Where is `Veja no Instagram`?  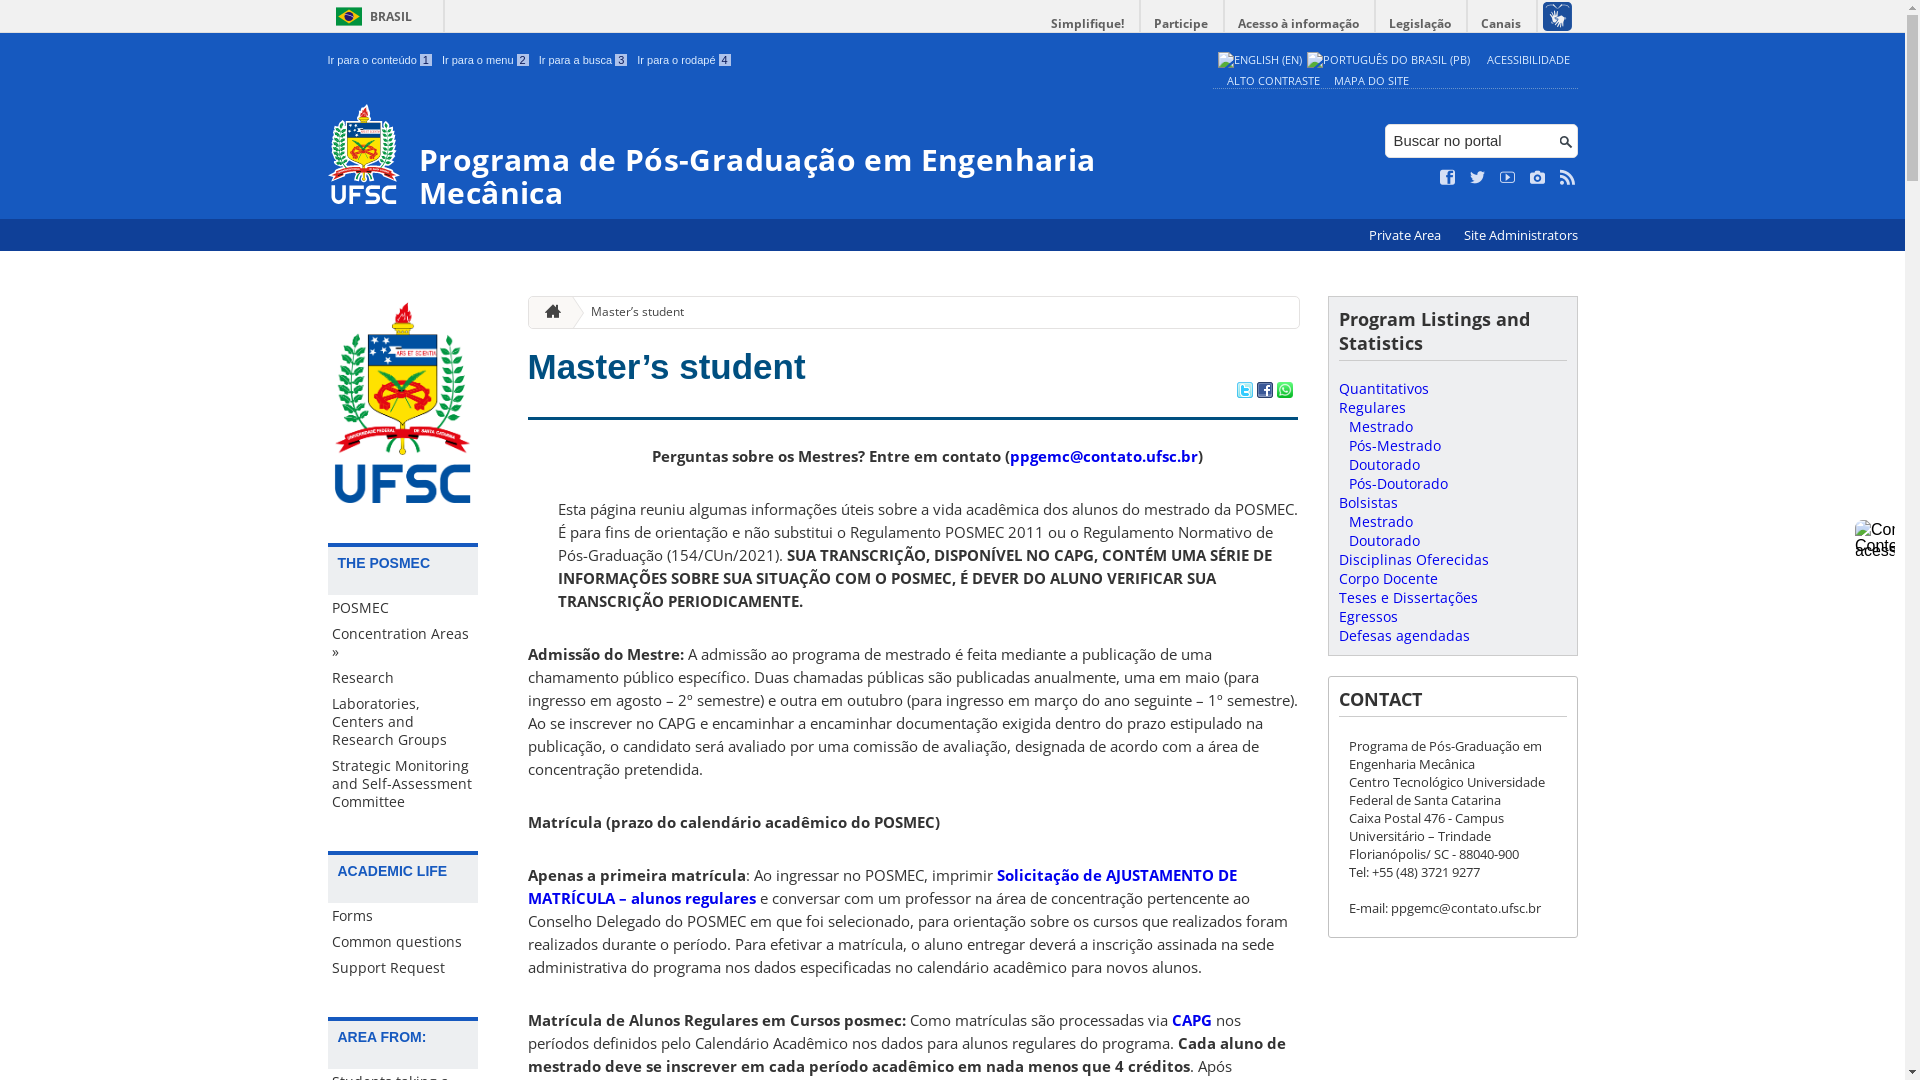
Veja no Instagram is located at coordinates (1538, 178).